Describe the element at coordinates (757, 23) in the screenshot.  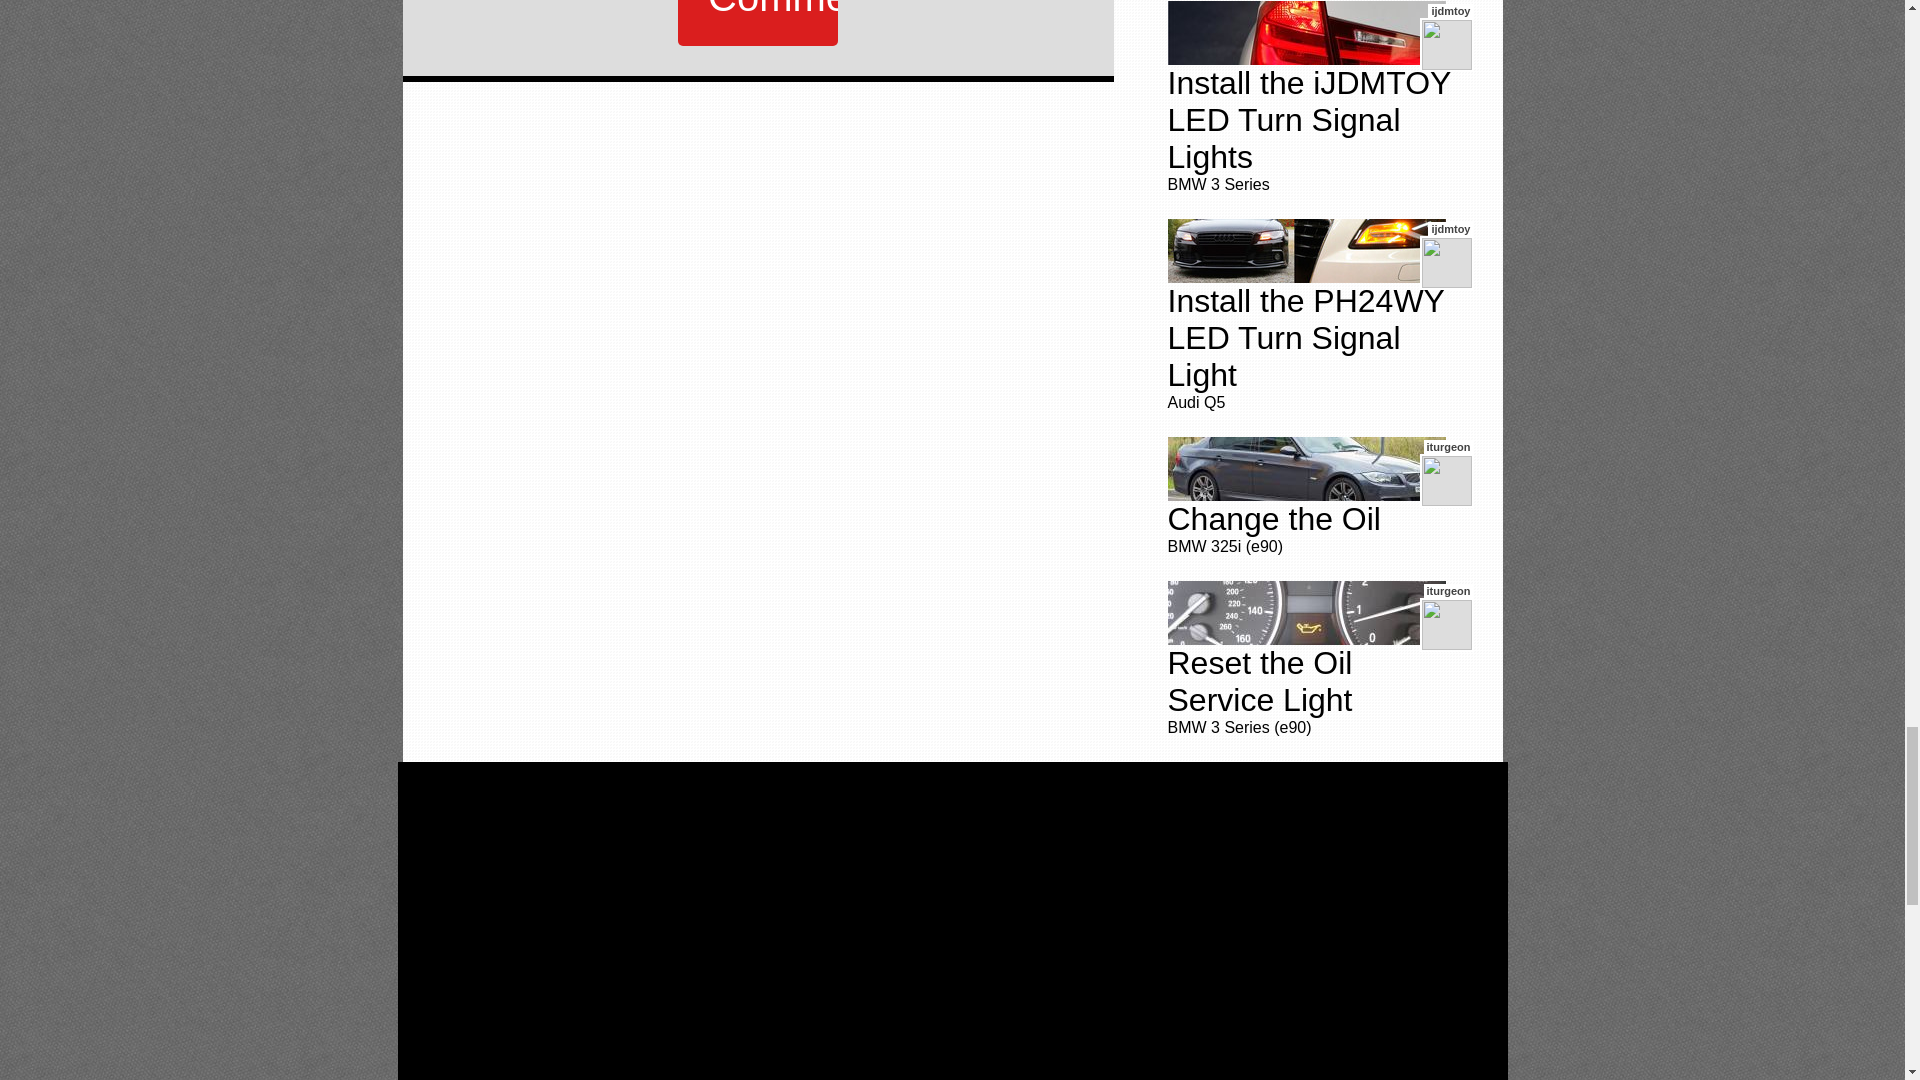
I see `Comment` at that location.